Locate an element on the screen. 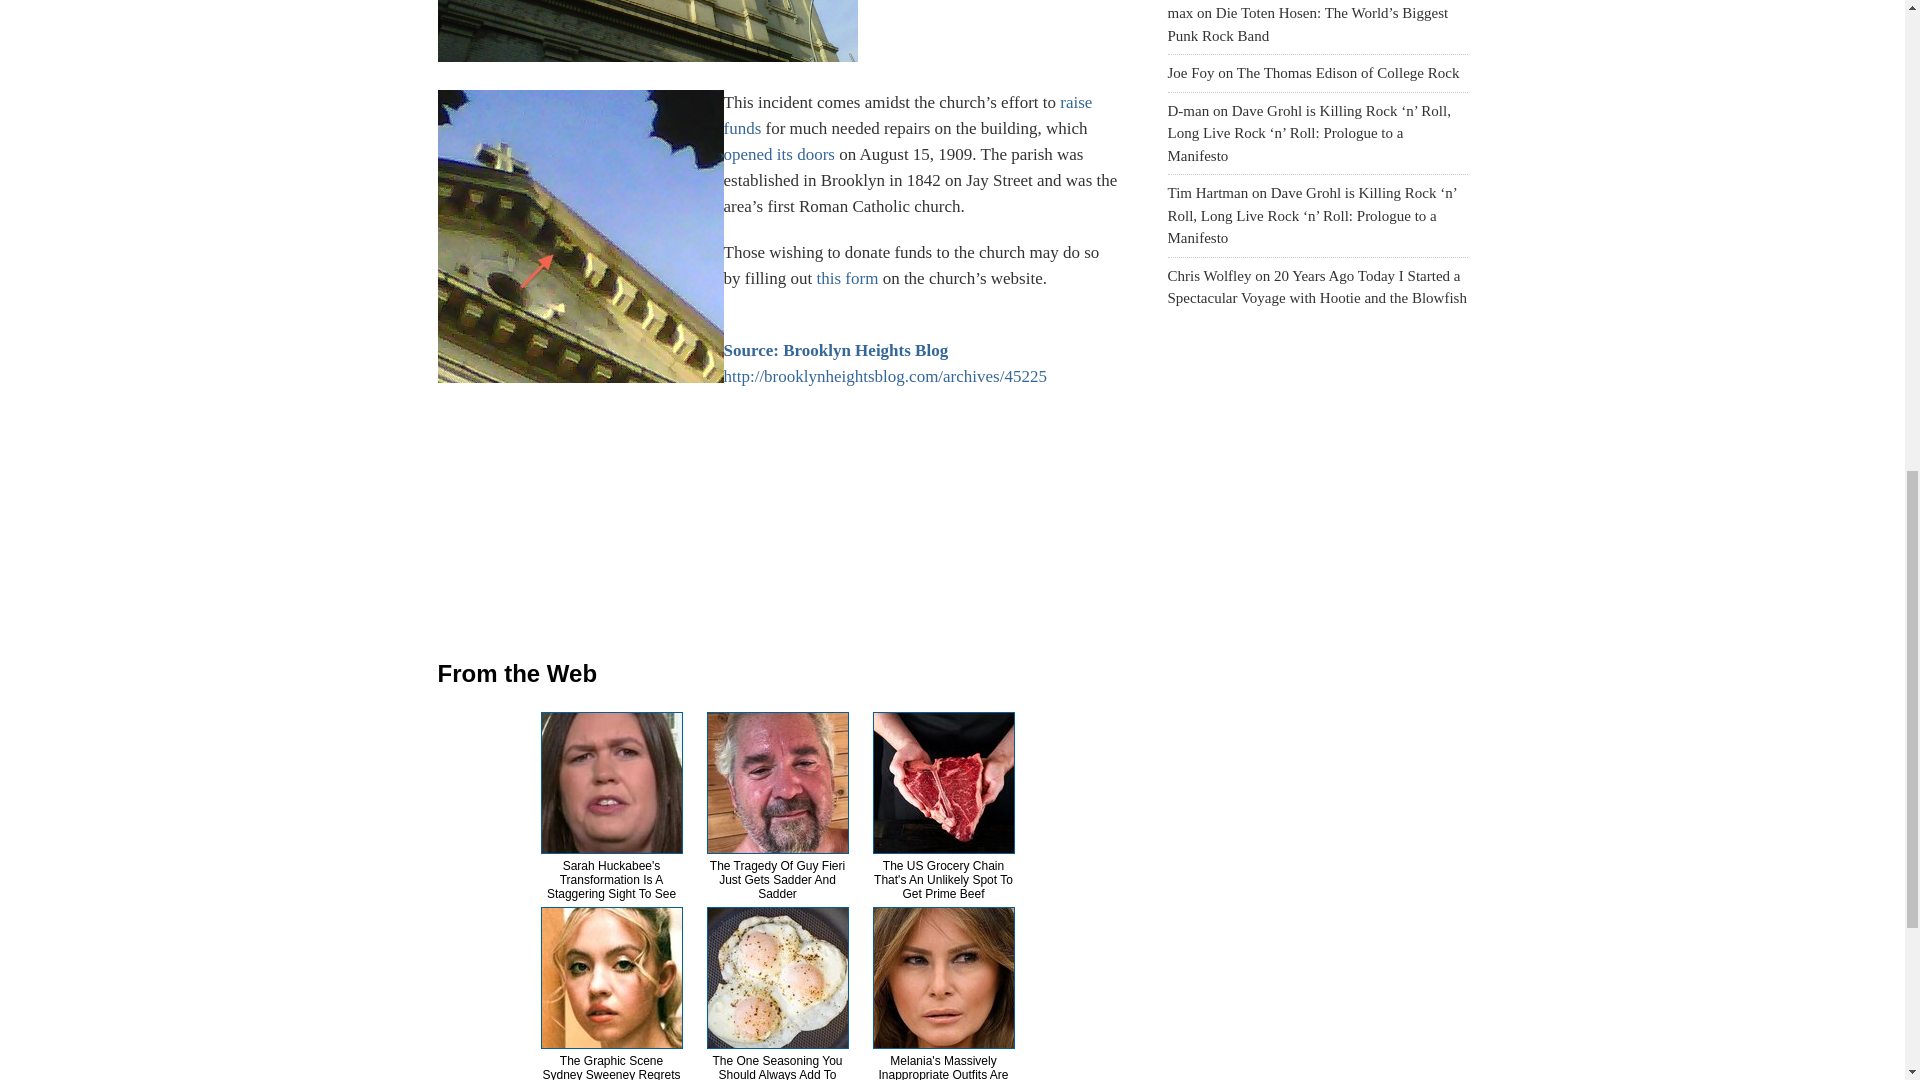 Image resolution: width=1920 pixels, height=1080 pixels. The Tragedy Of Guy Fieri Just Gets Sadder And Sadder is located at coordinates (777, 879).